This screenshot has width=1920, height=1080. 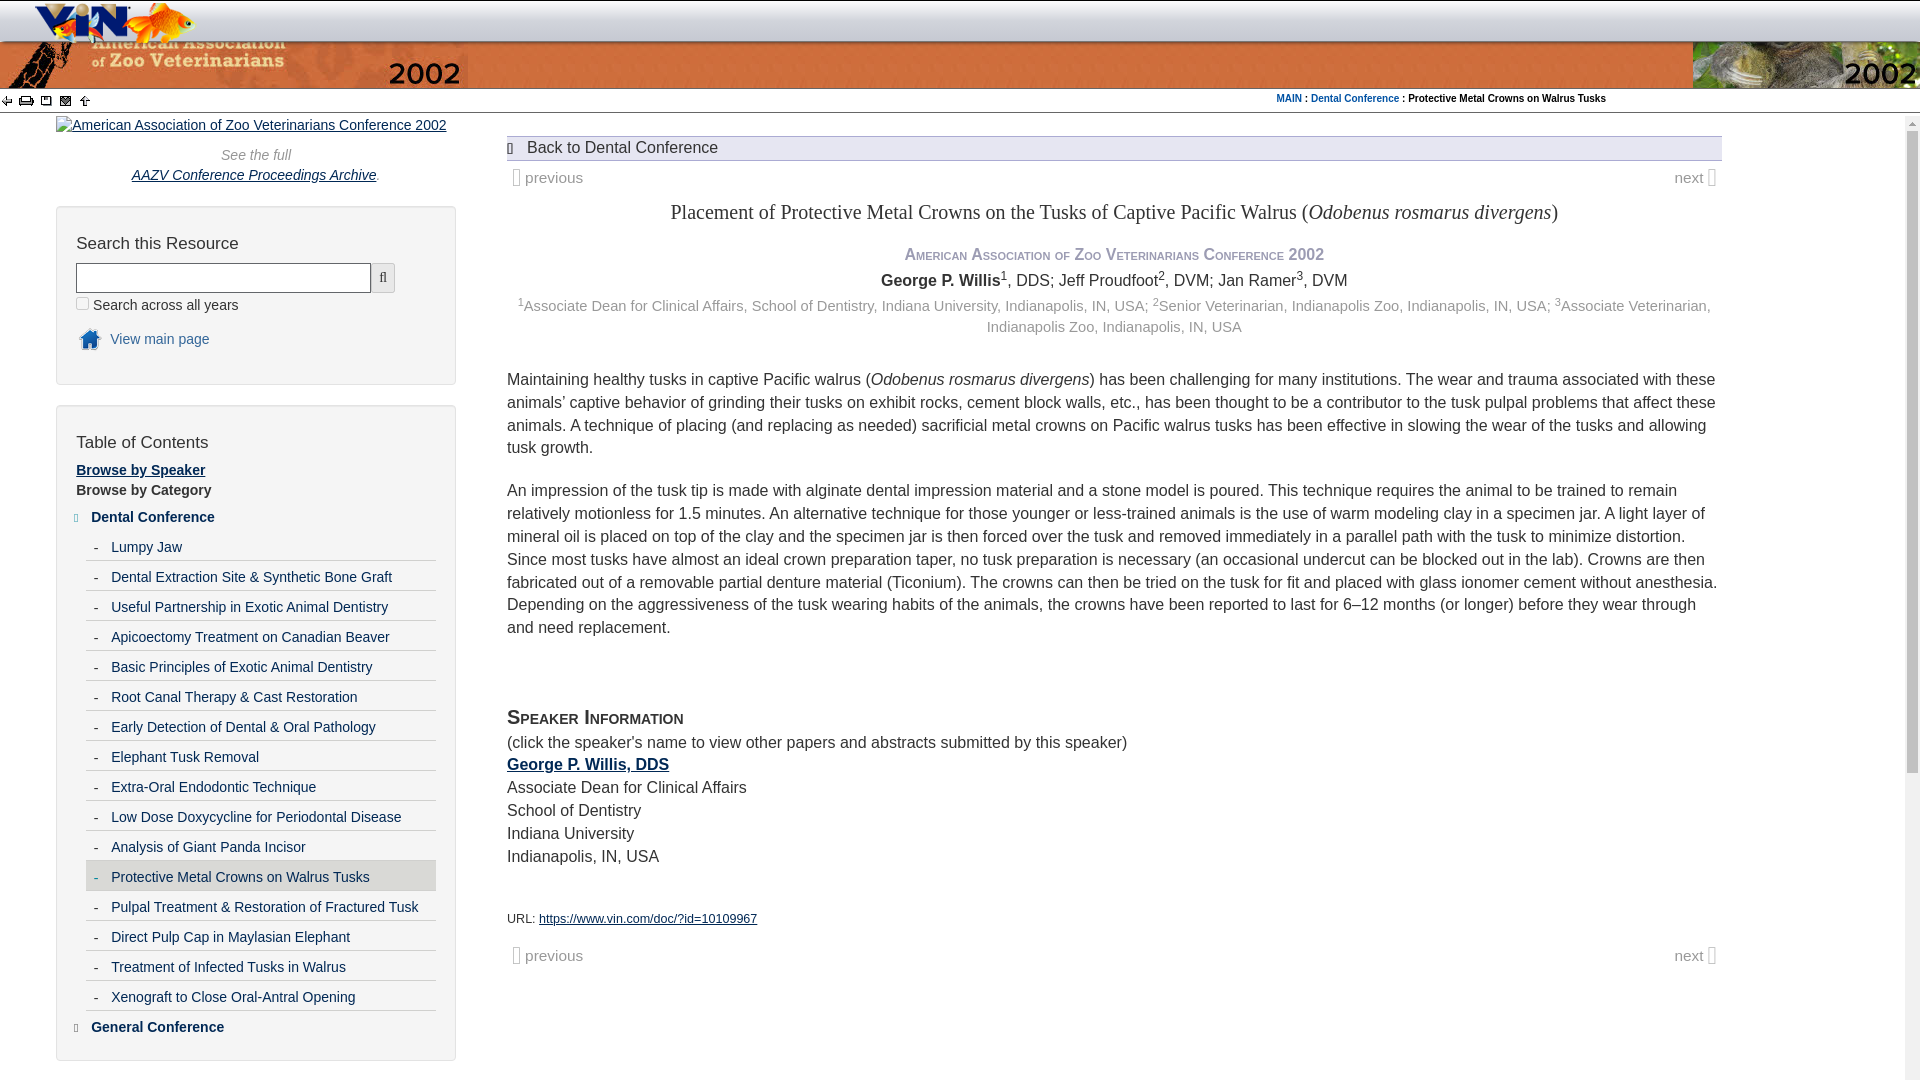 I want to click on on, so click(x=82, y=303).